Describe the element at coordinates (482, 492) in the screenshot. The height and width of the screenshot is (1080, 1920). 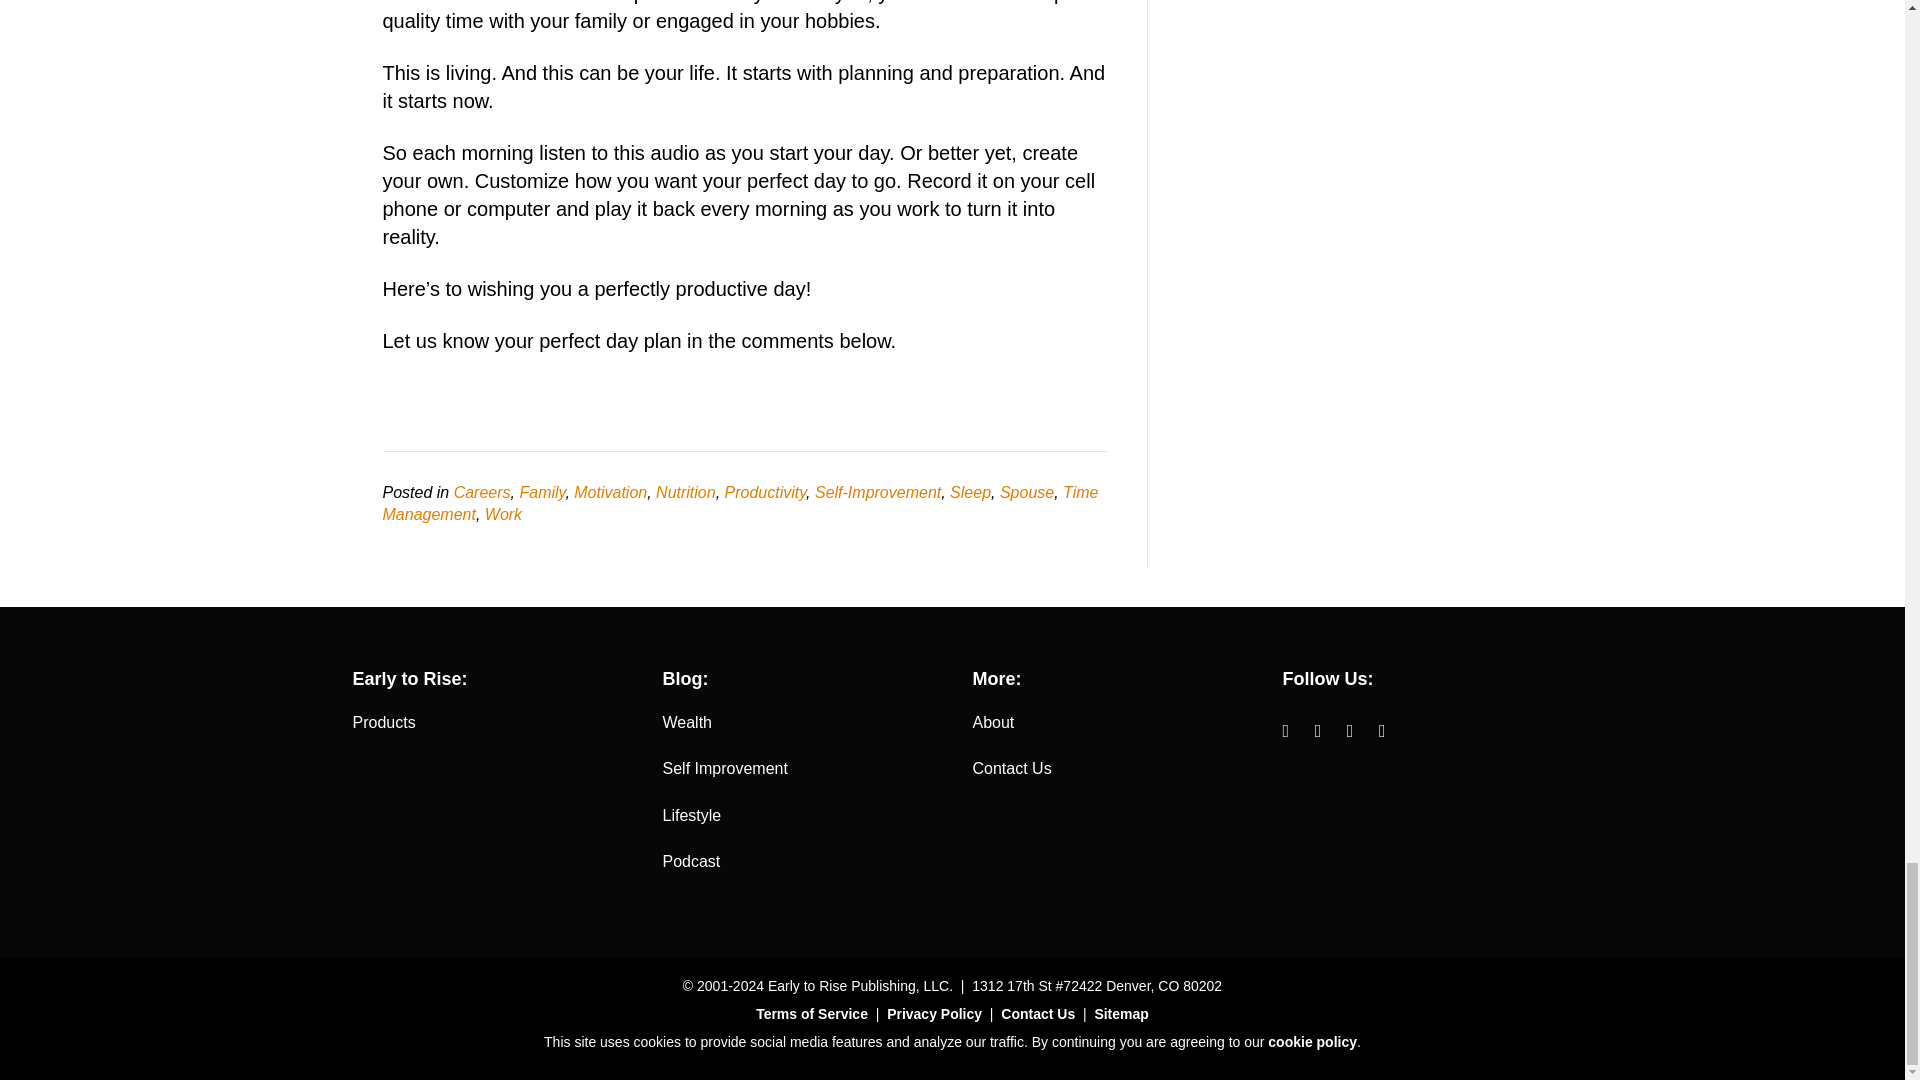
I see `Careers` at that location.